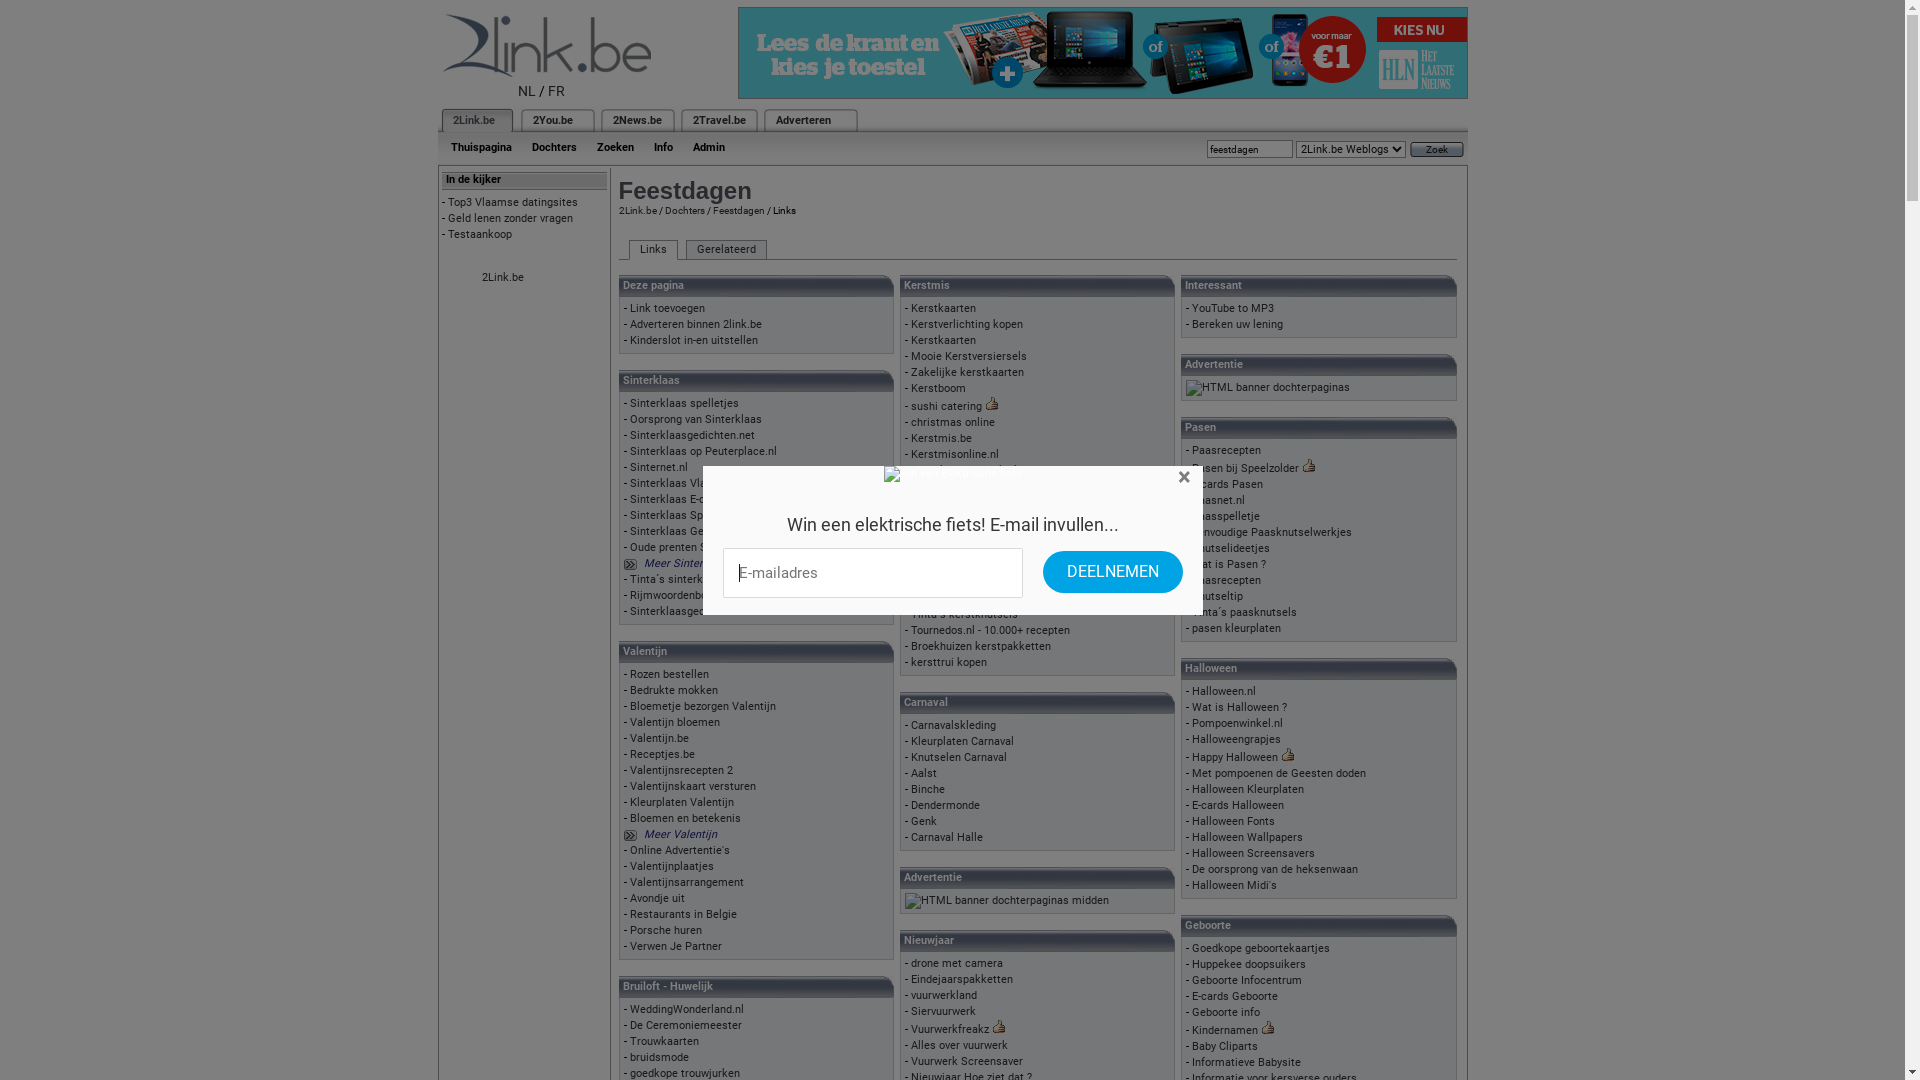 The width and height of the screenshot is (1920, 1080). I want to click on Online Kerstspelletjes, so click(966, 598).